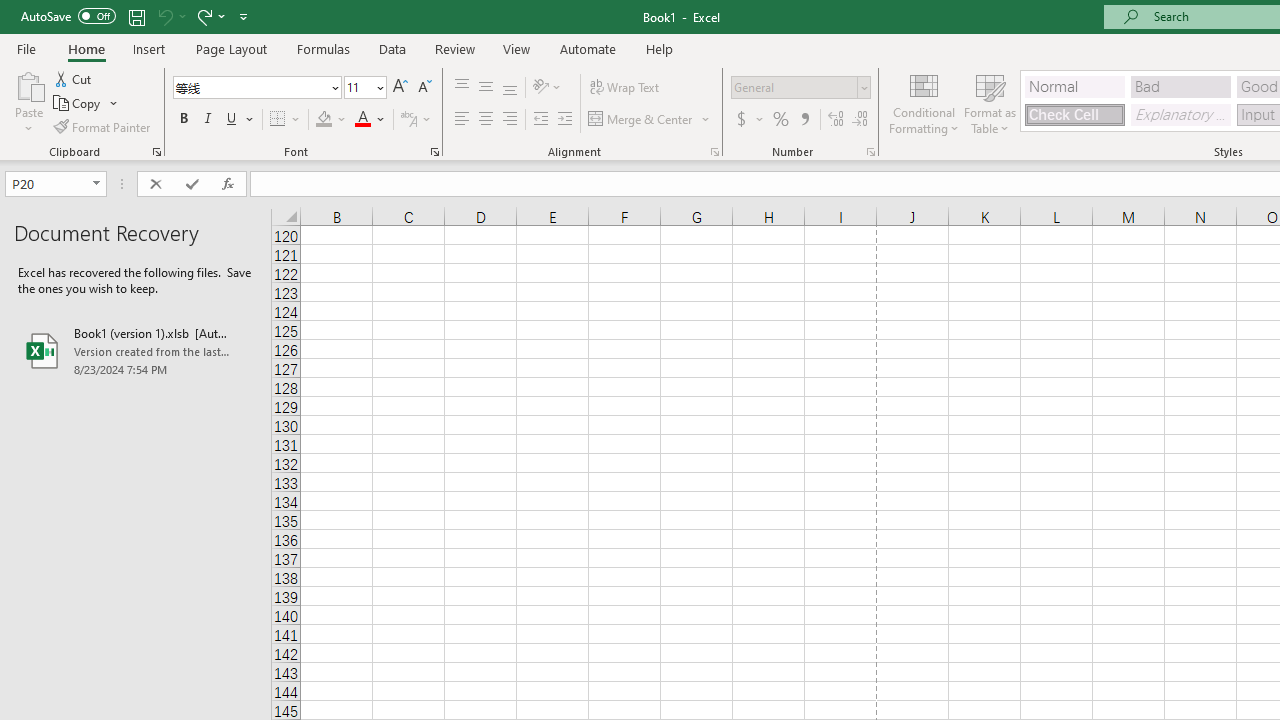 Image resolution: width=1280 pixels, height=720 pixels. What do you see at coordinates (232, 120) in the screenshot?
I see `Underline` at bounding box center [232, 120].